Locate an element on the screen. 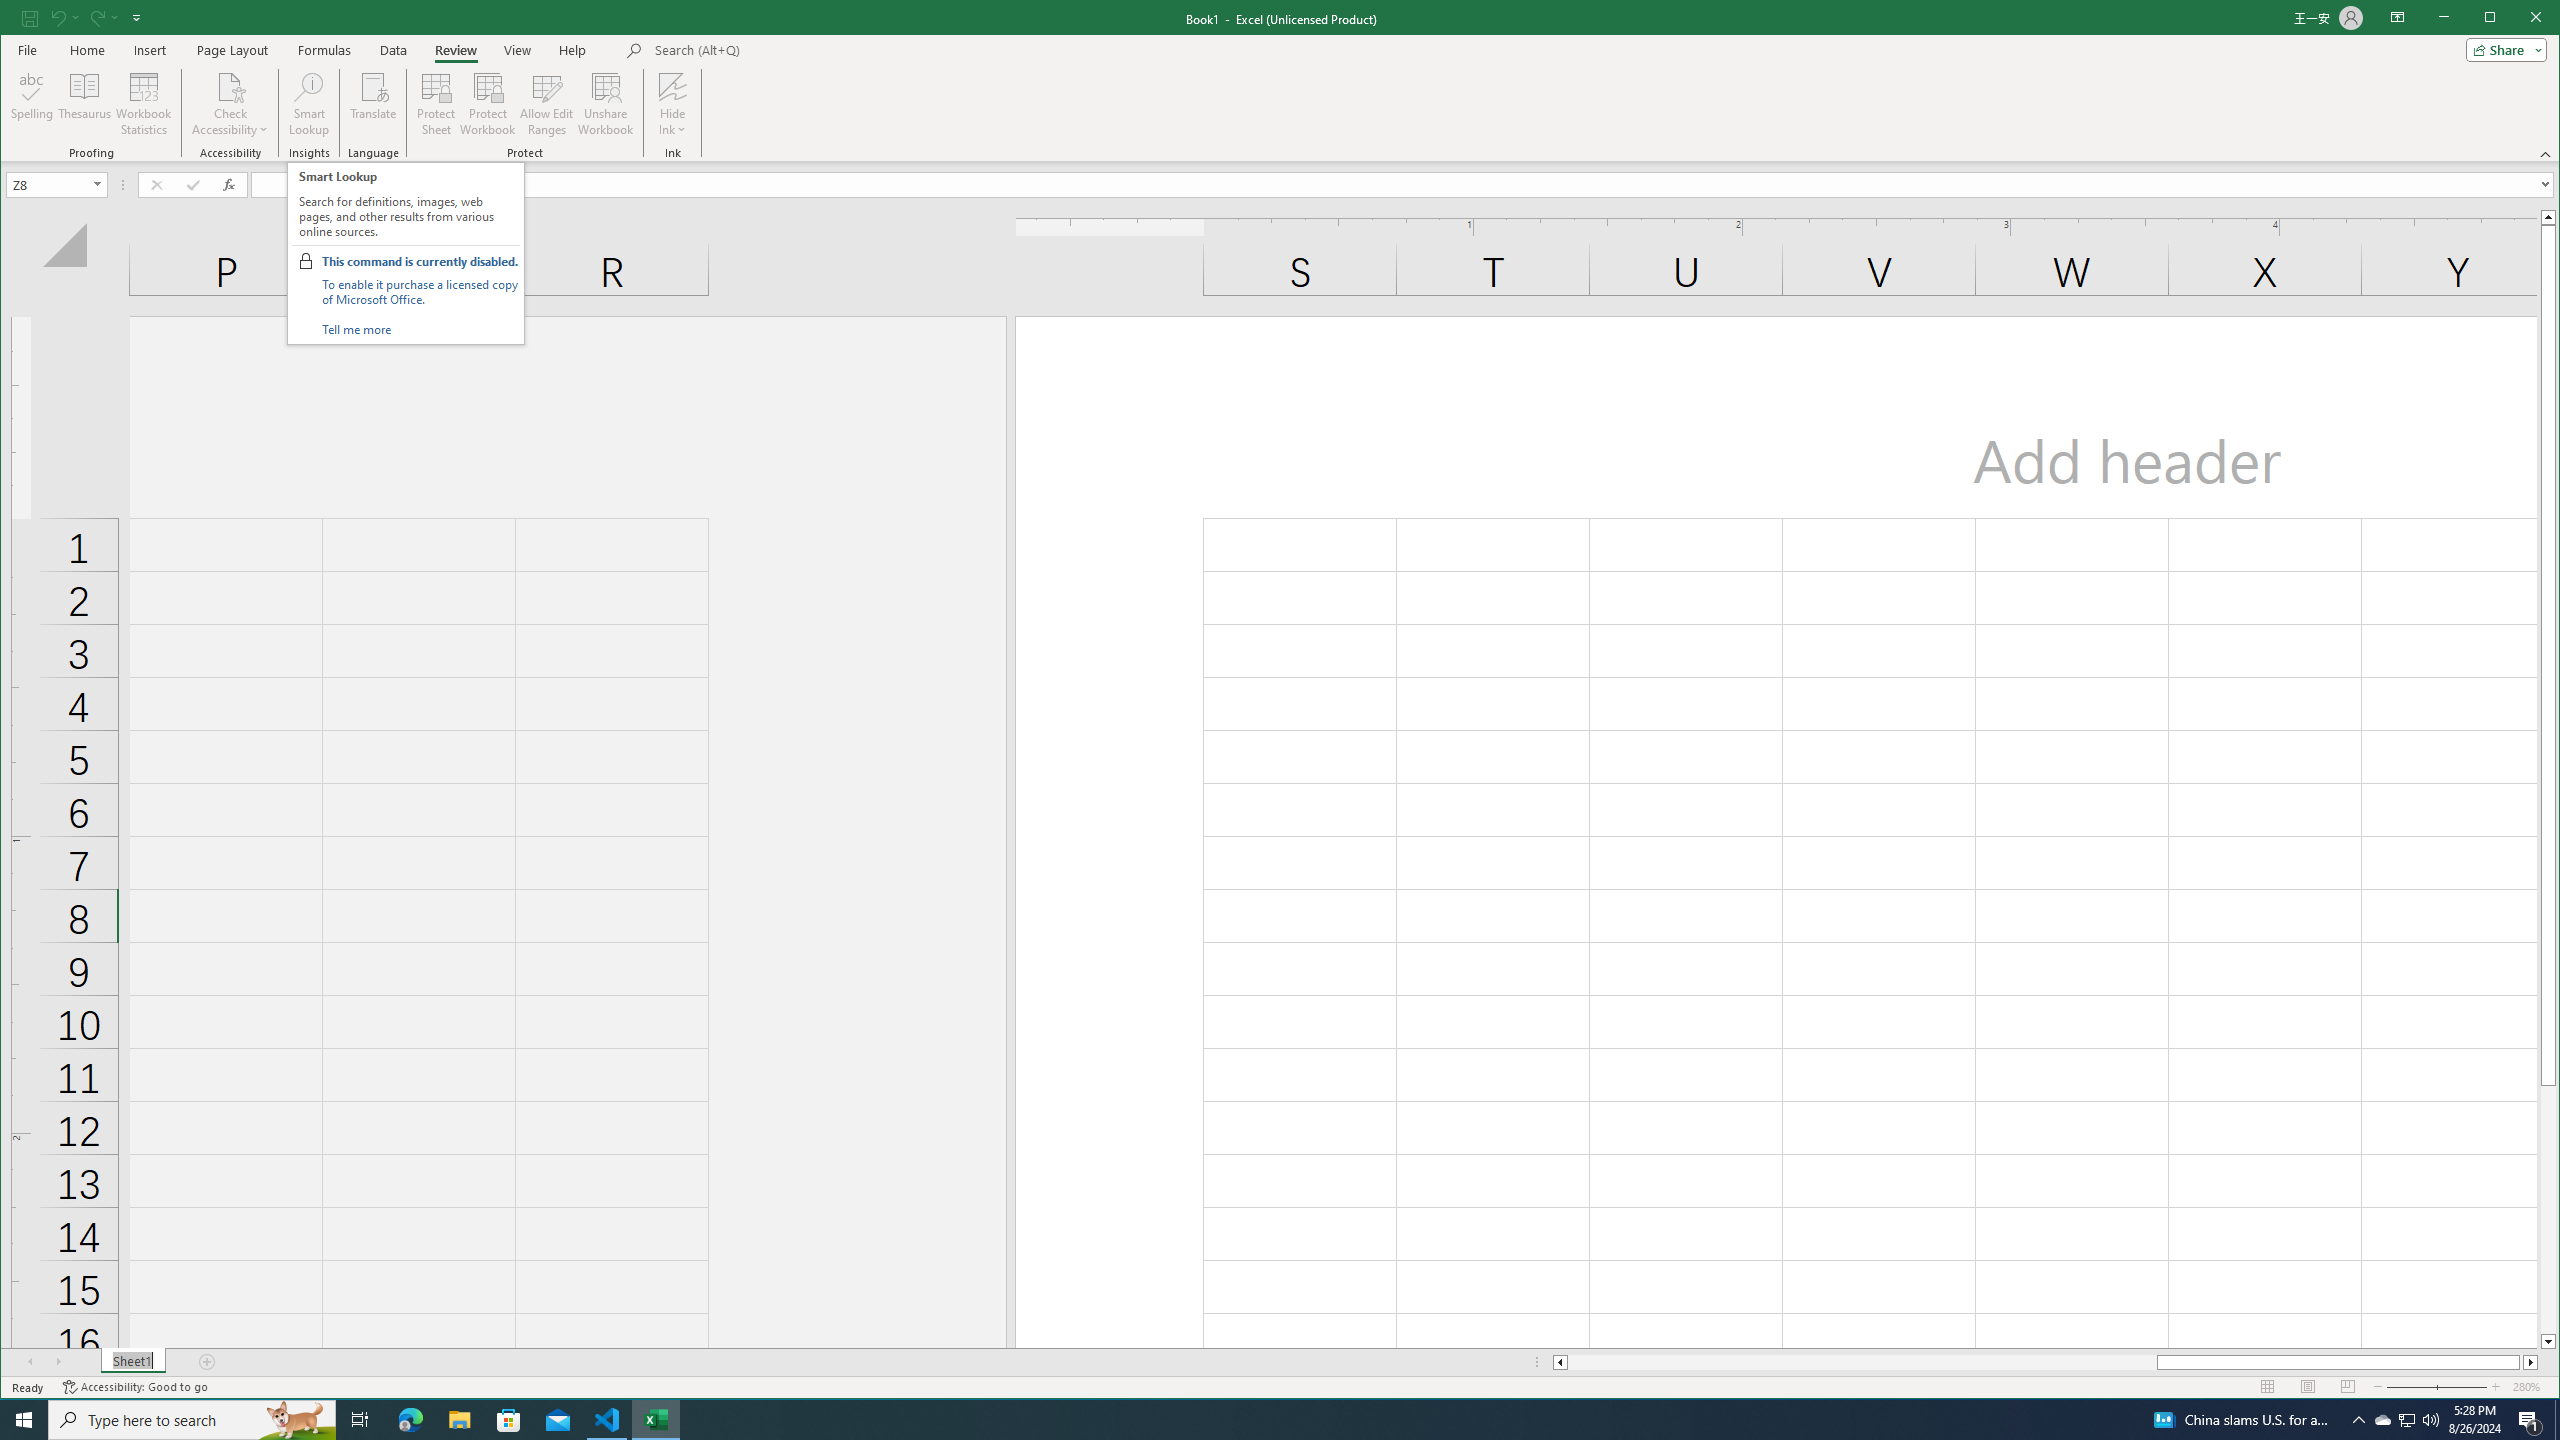 This screenshot has height=1440, width=2560. Customize Quick Access Toolbar is located at coordinates (136, 17).